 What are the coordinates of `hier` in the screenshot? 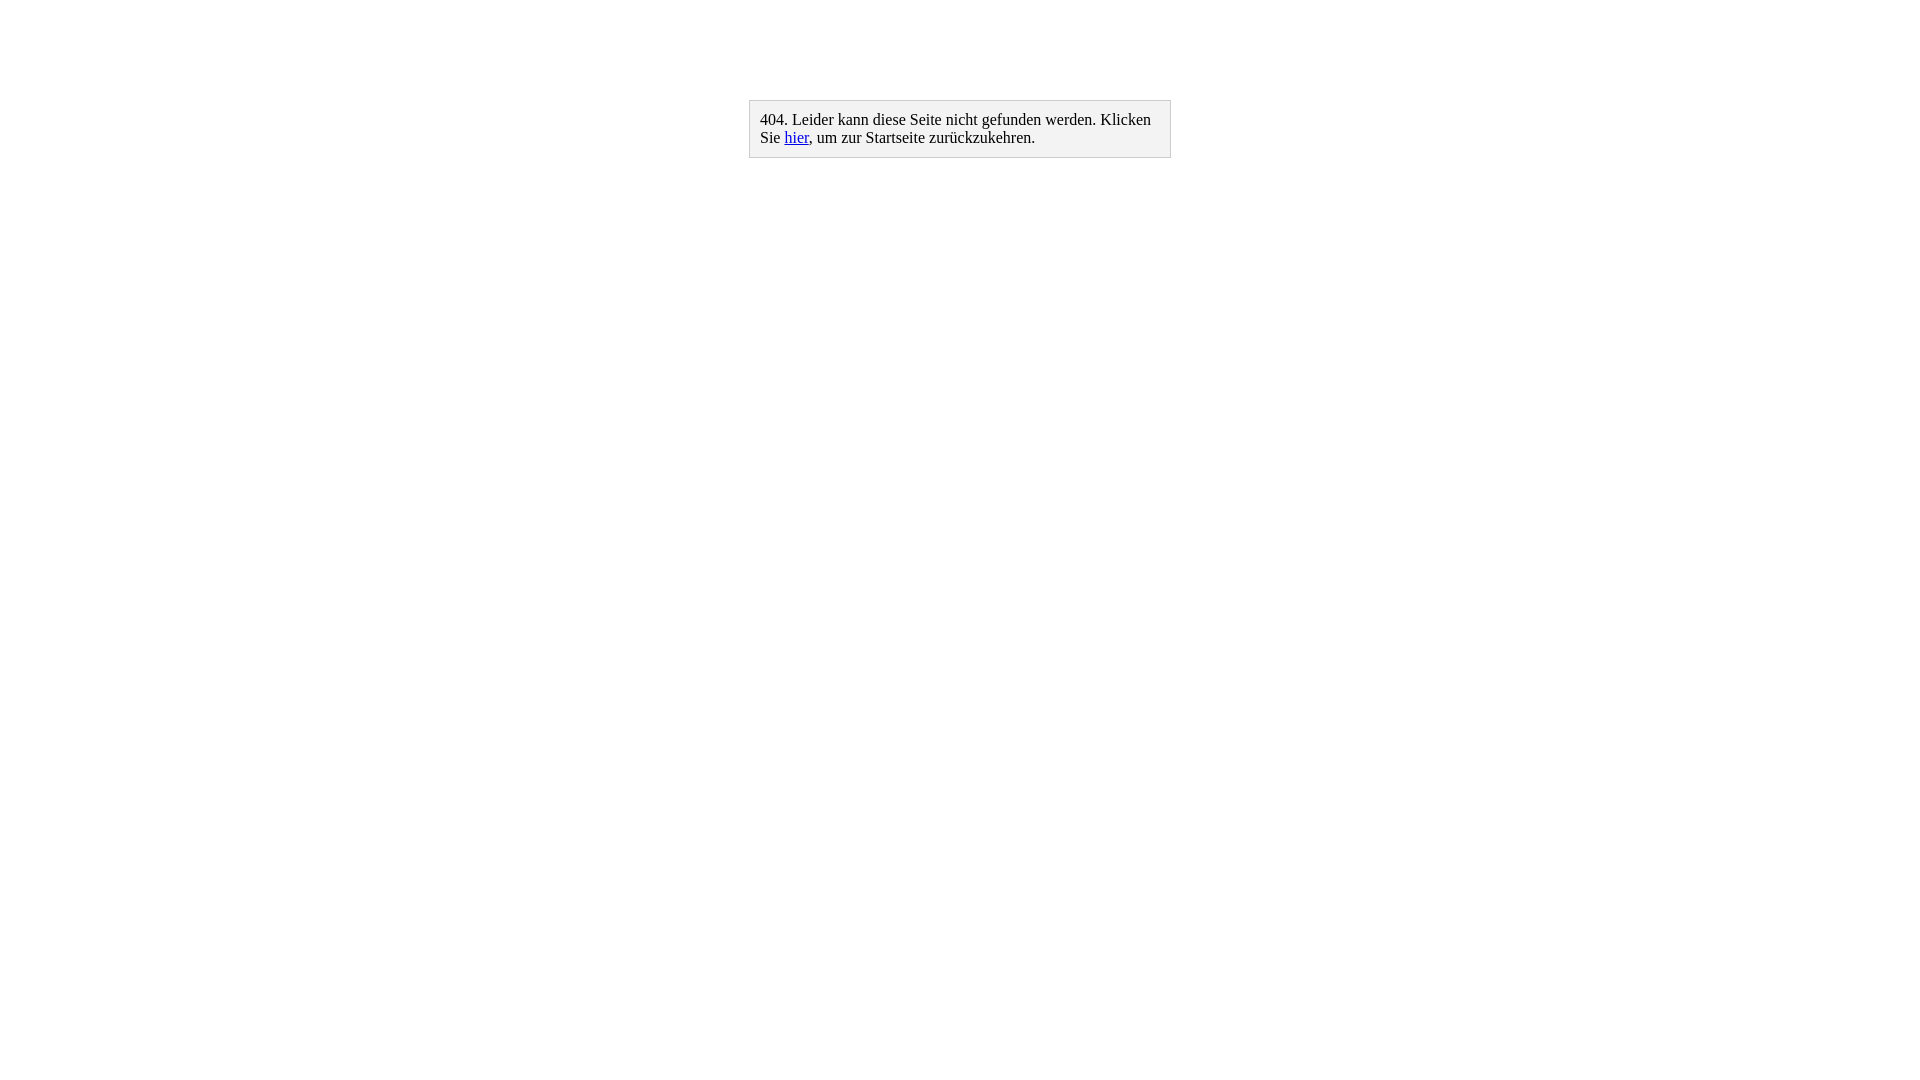 It's located at (796, 138).